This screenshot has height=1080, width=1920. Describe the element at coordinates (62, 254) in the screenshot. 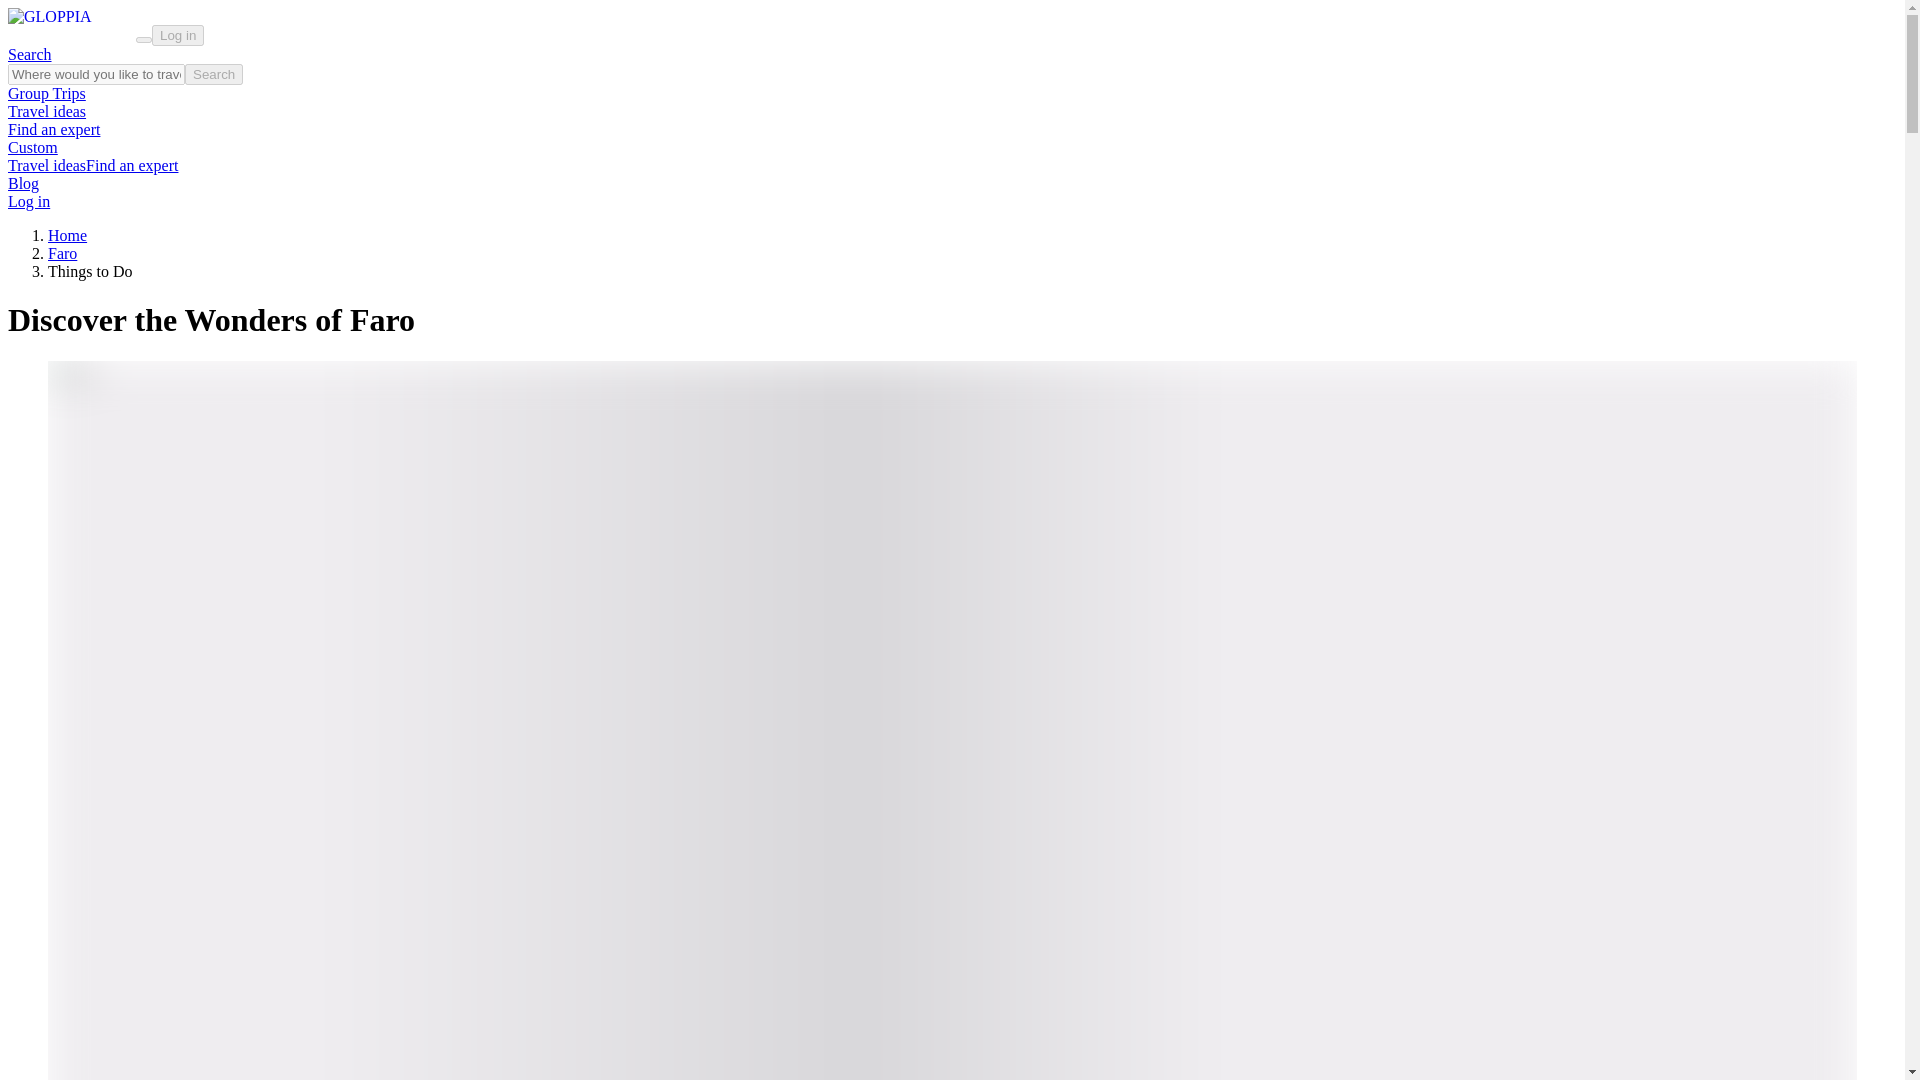

I see `Faro` at that location.